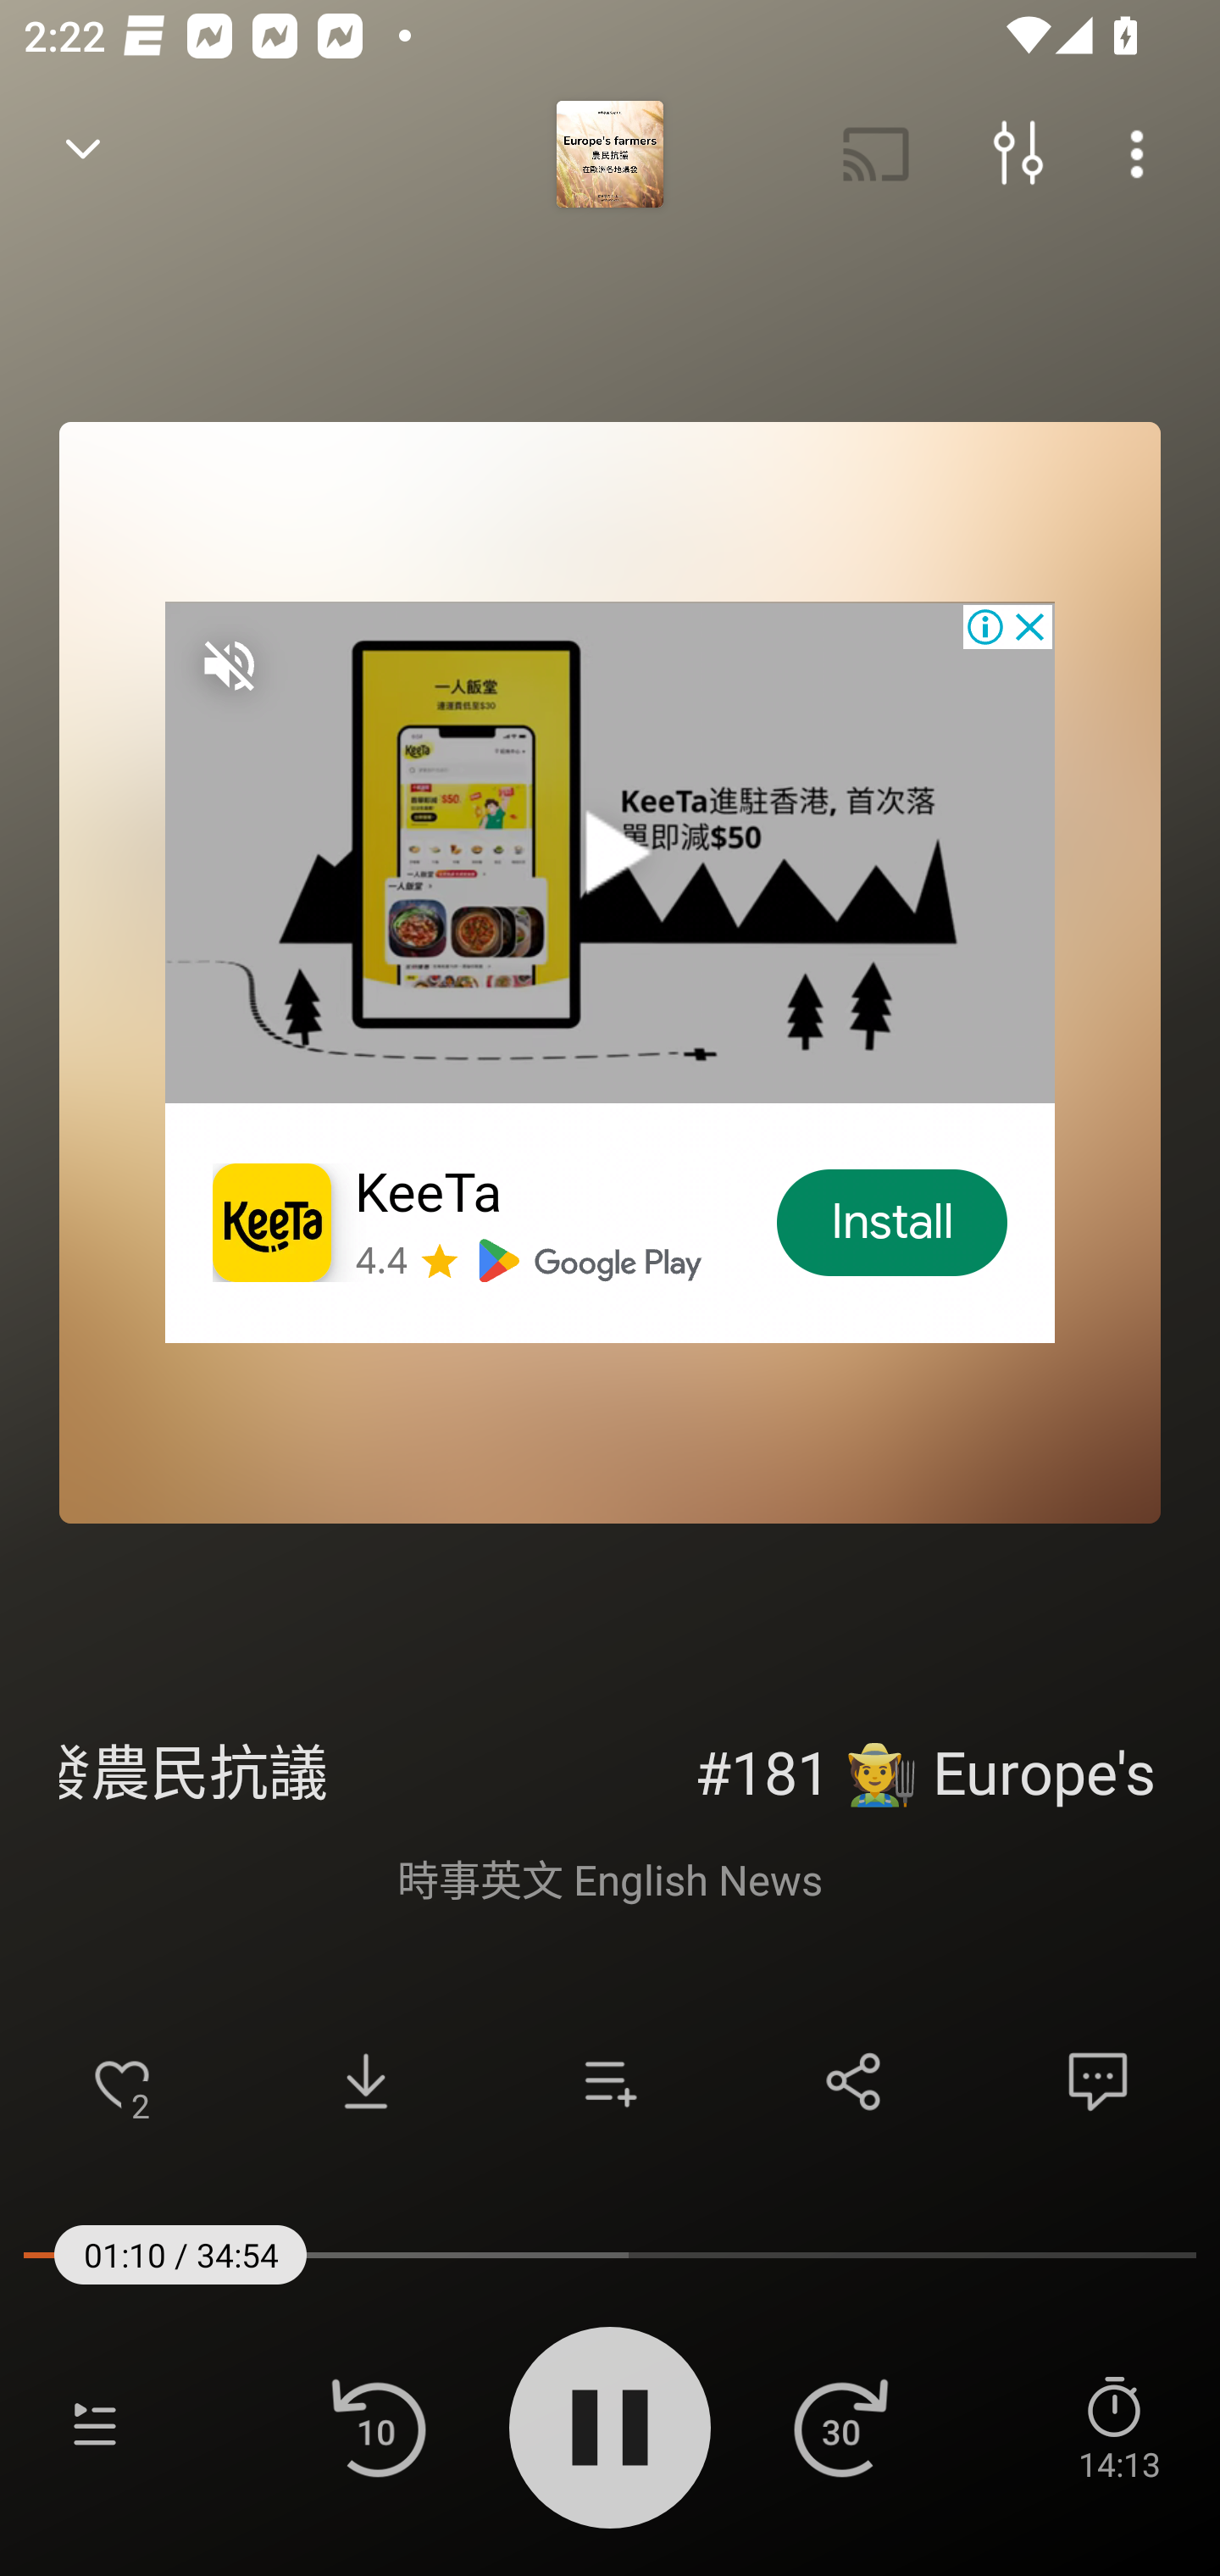 The image size is (1220, 2576). What do you see at coordinates (83, 154) in the screenshot?
I see ` Back` at bounding box center [83, 154].